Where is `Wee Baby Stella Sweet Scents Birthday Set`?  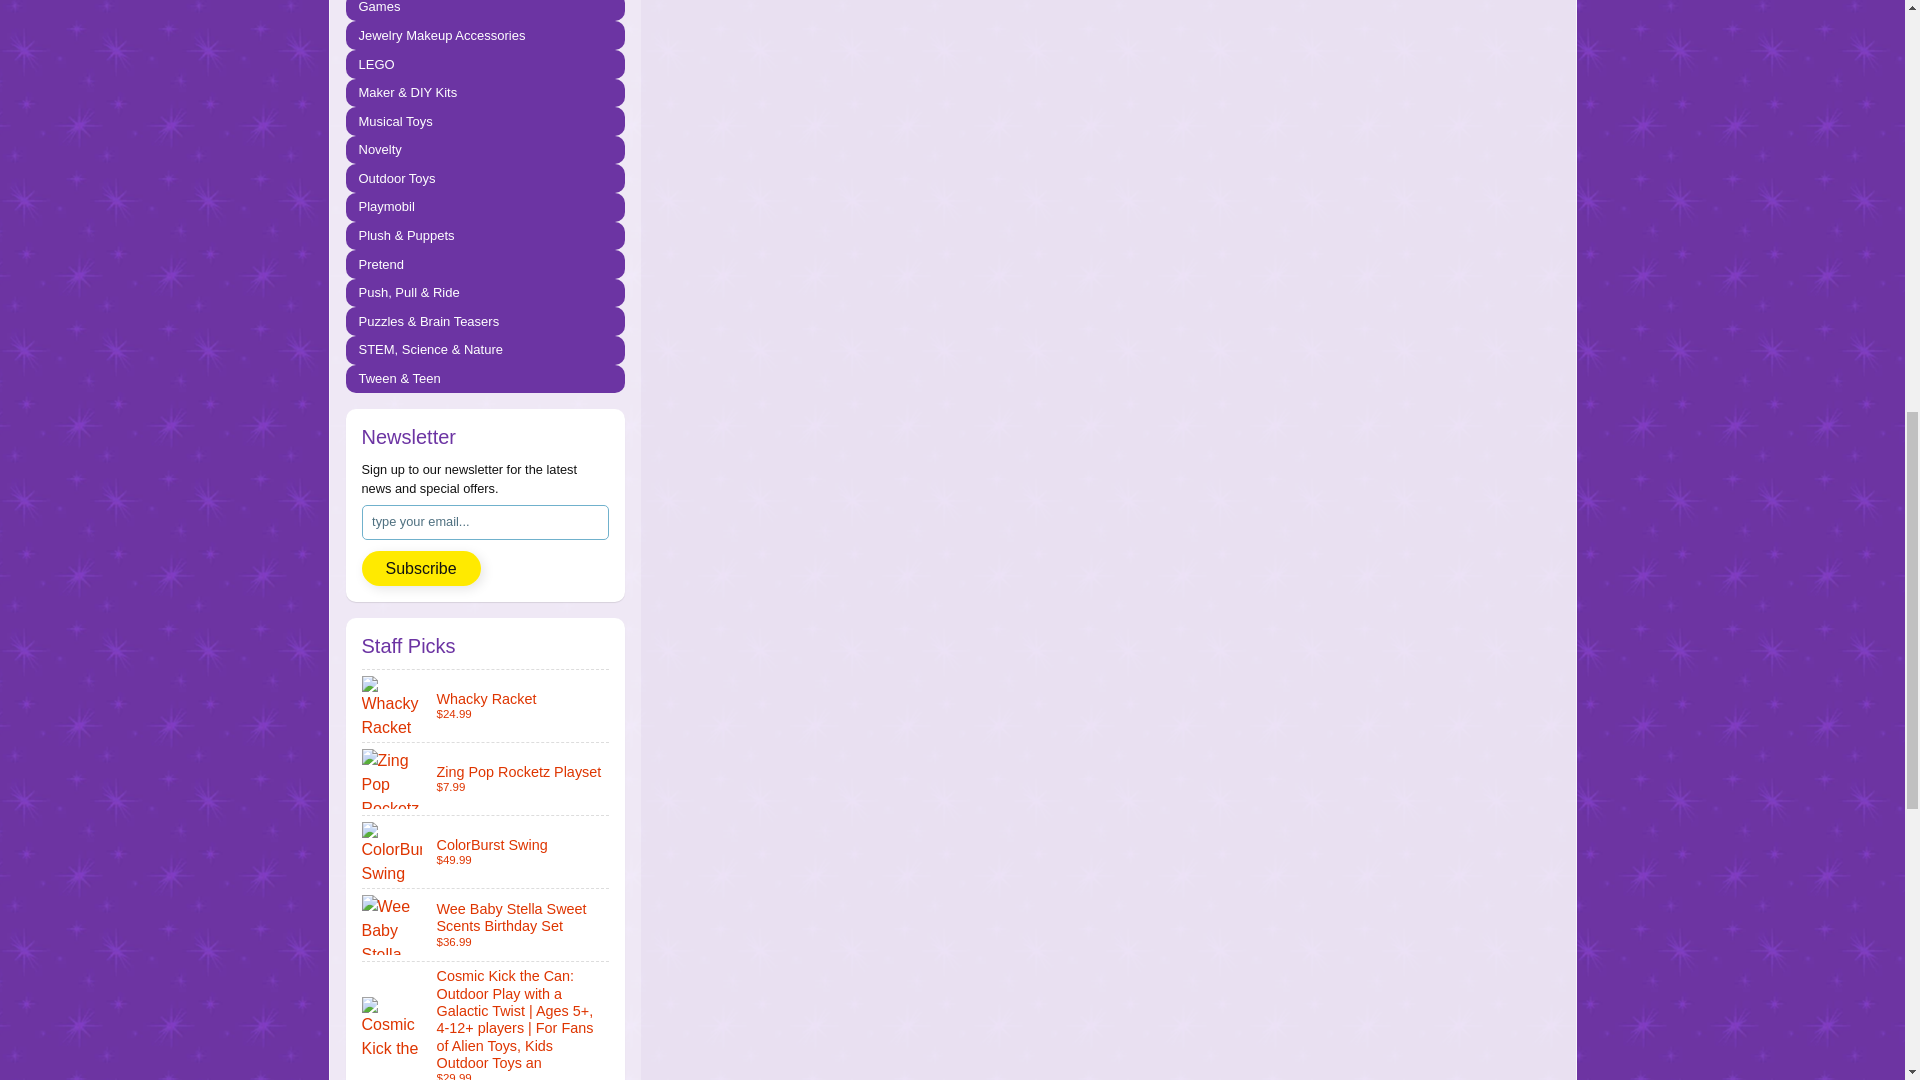 Wee Baby Stella Sweet Scents Birthday Set is located at coordinates (486, 924).